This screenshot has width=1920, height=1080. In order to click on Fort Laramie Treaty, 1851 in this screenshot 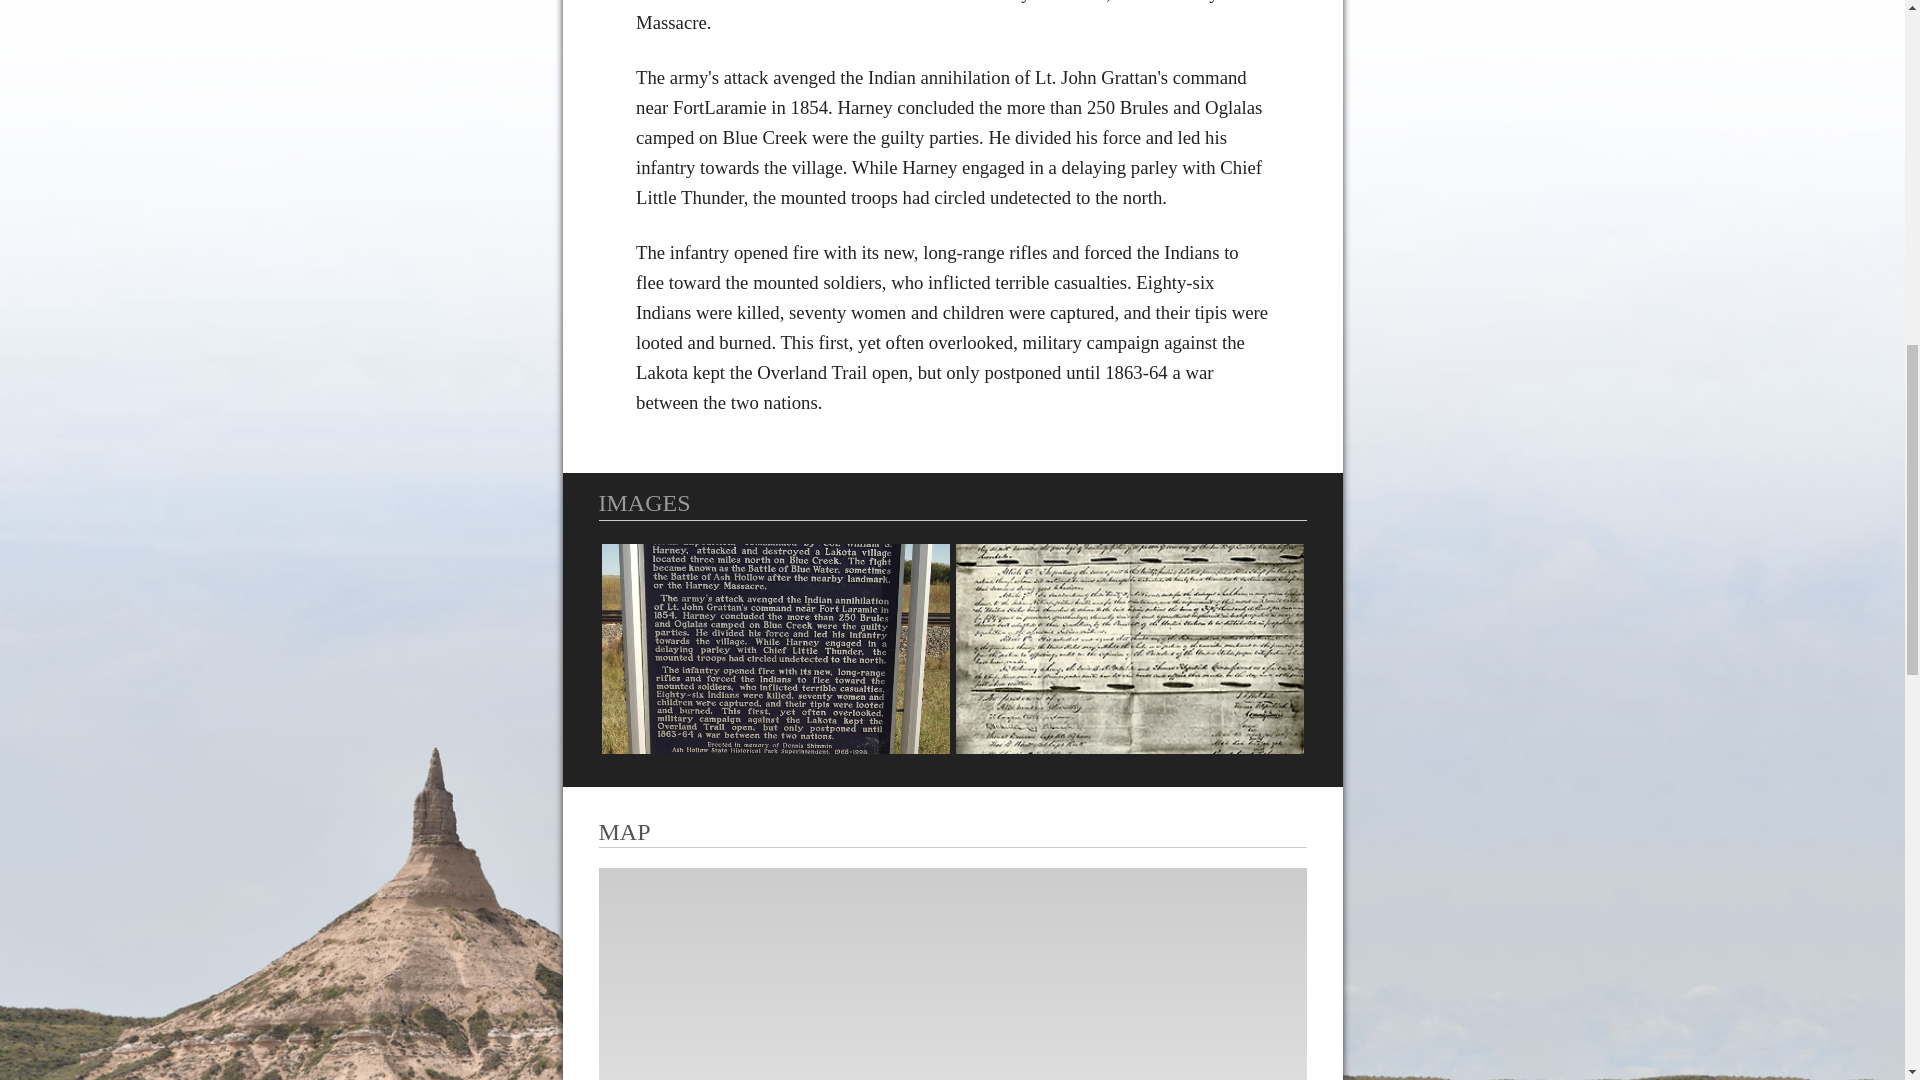, I will do `click(1130, 648)`.